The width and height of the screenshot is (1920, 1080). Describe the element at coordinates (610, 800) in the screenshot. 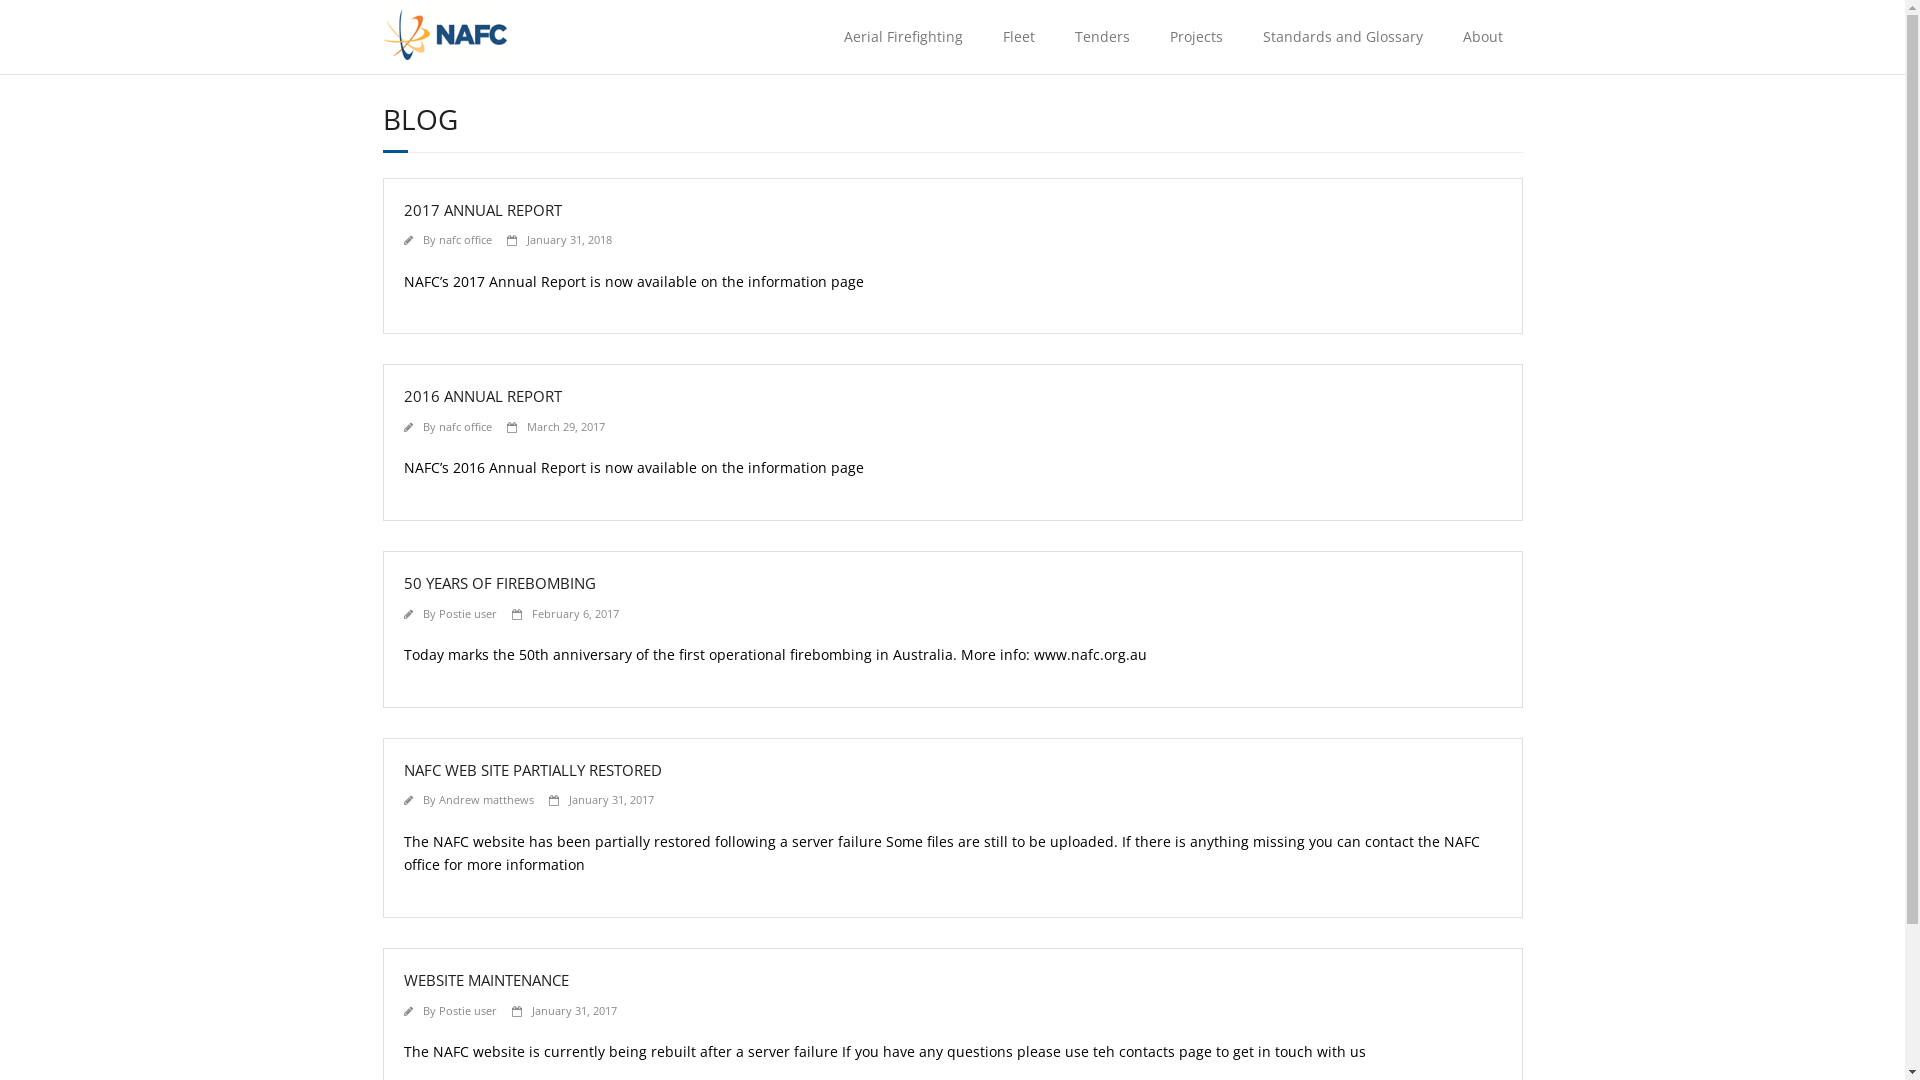

I see `January 31, 2017` at that location.